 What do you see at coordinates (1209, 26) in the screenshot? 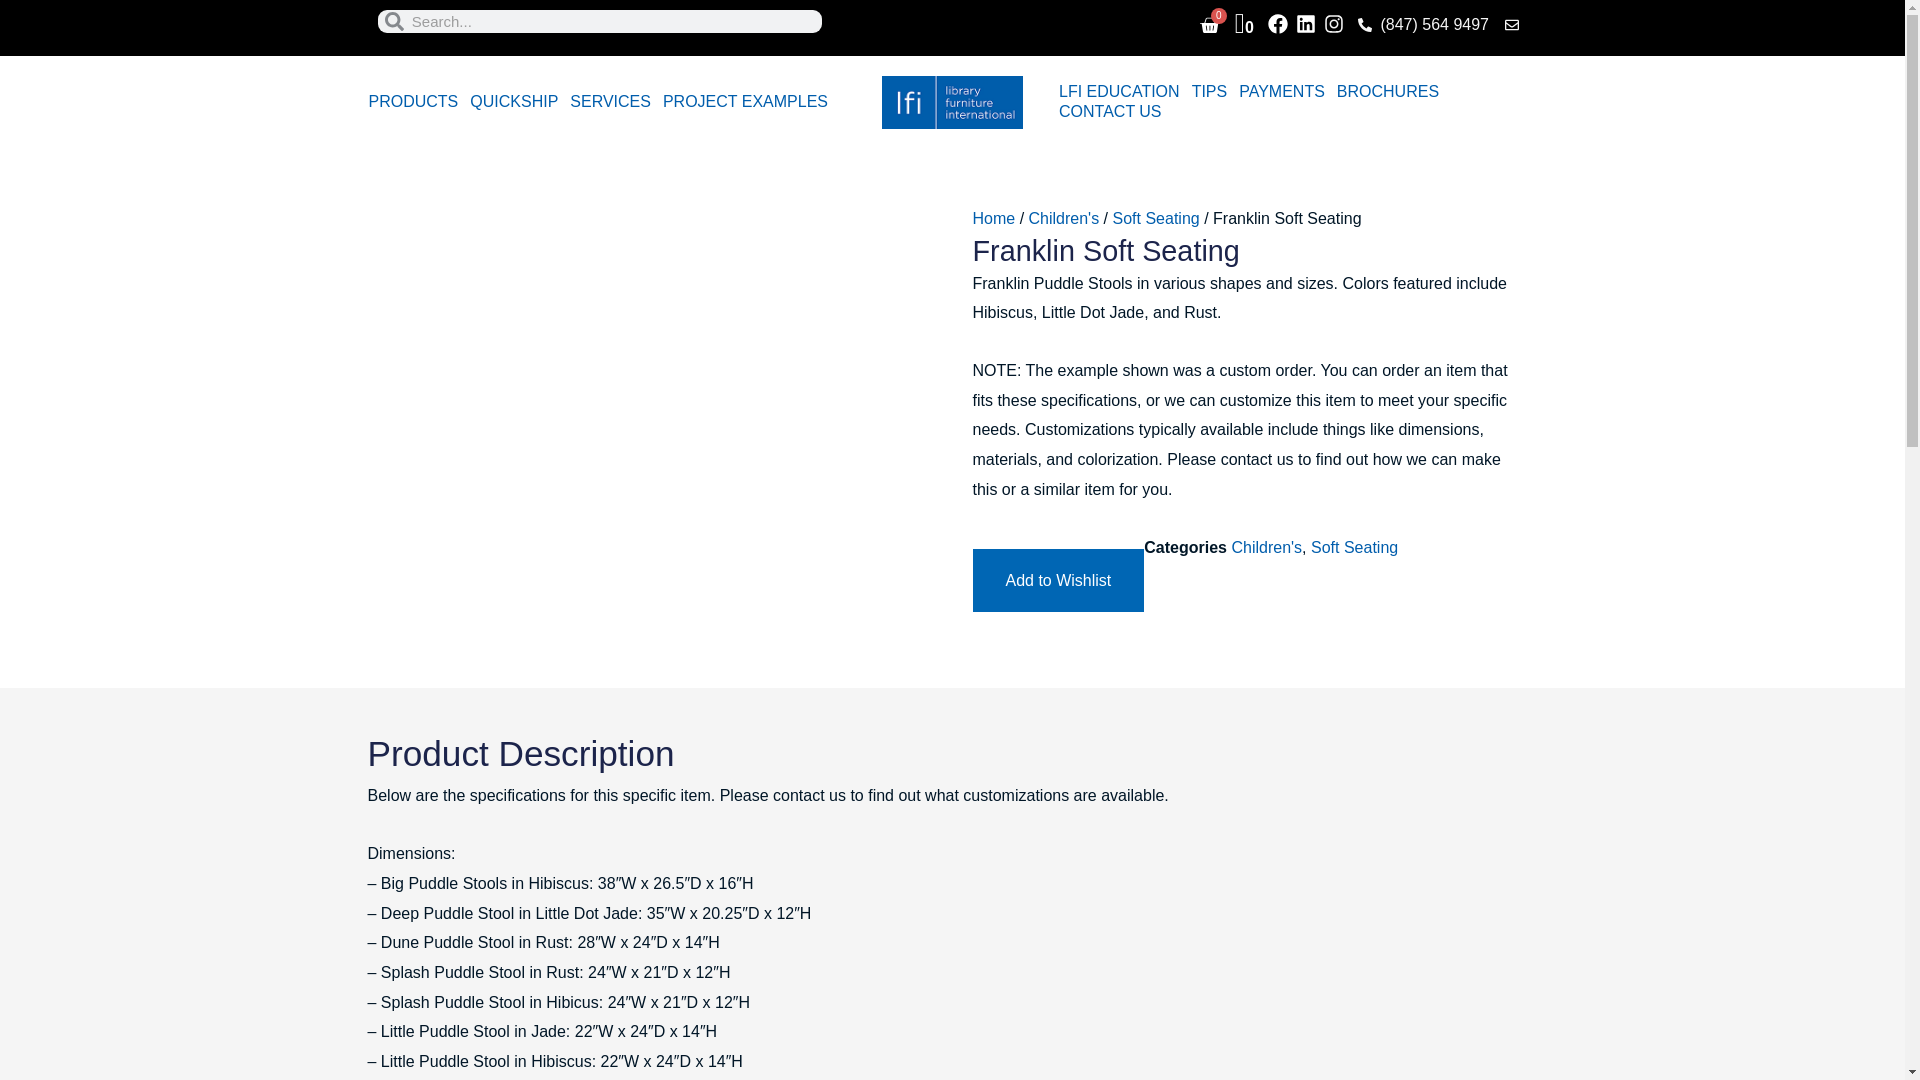
I see `PROJECT EXAMPLES` at bounding box center [1209, 26].